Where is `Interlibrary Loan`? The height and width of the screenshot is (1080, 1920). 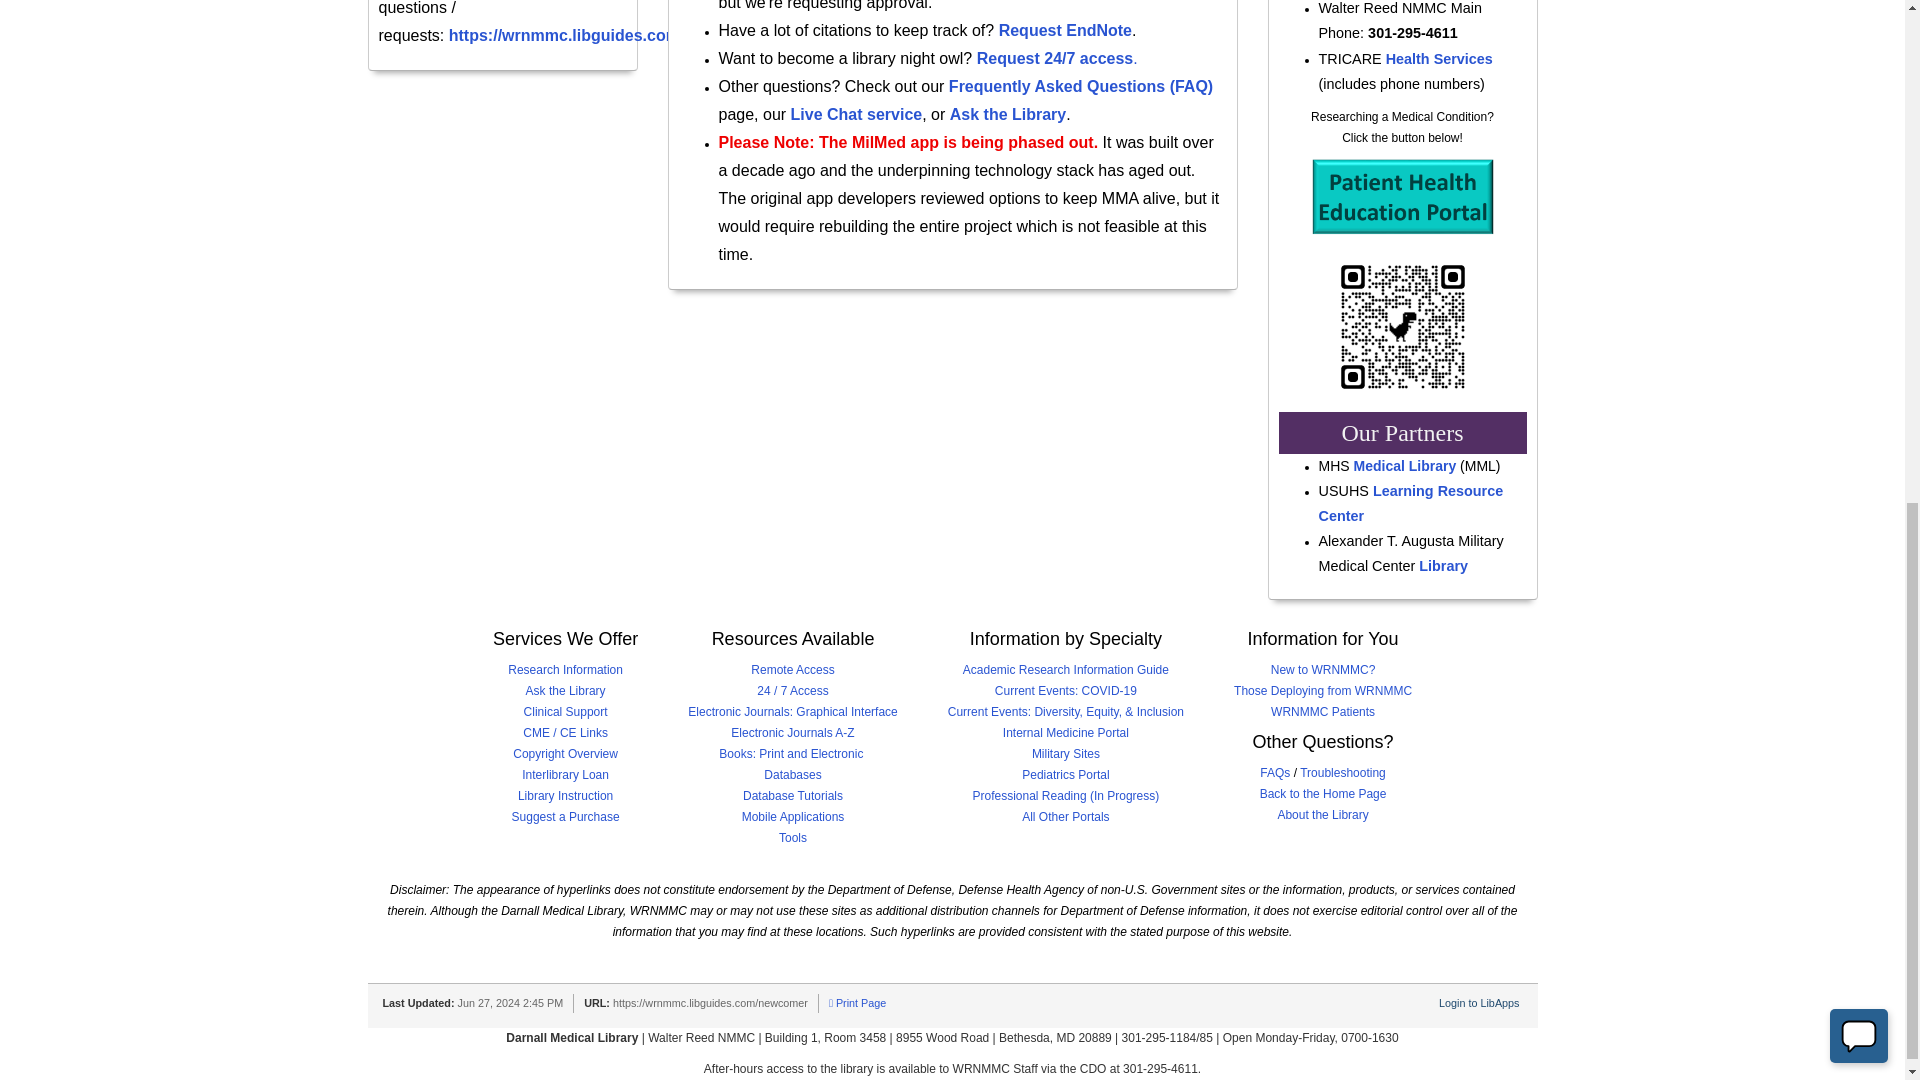 Interlibrary Loan is located at coordinates (565, 774).